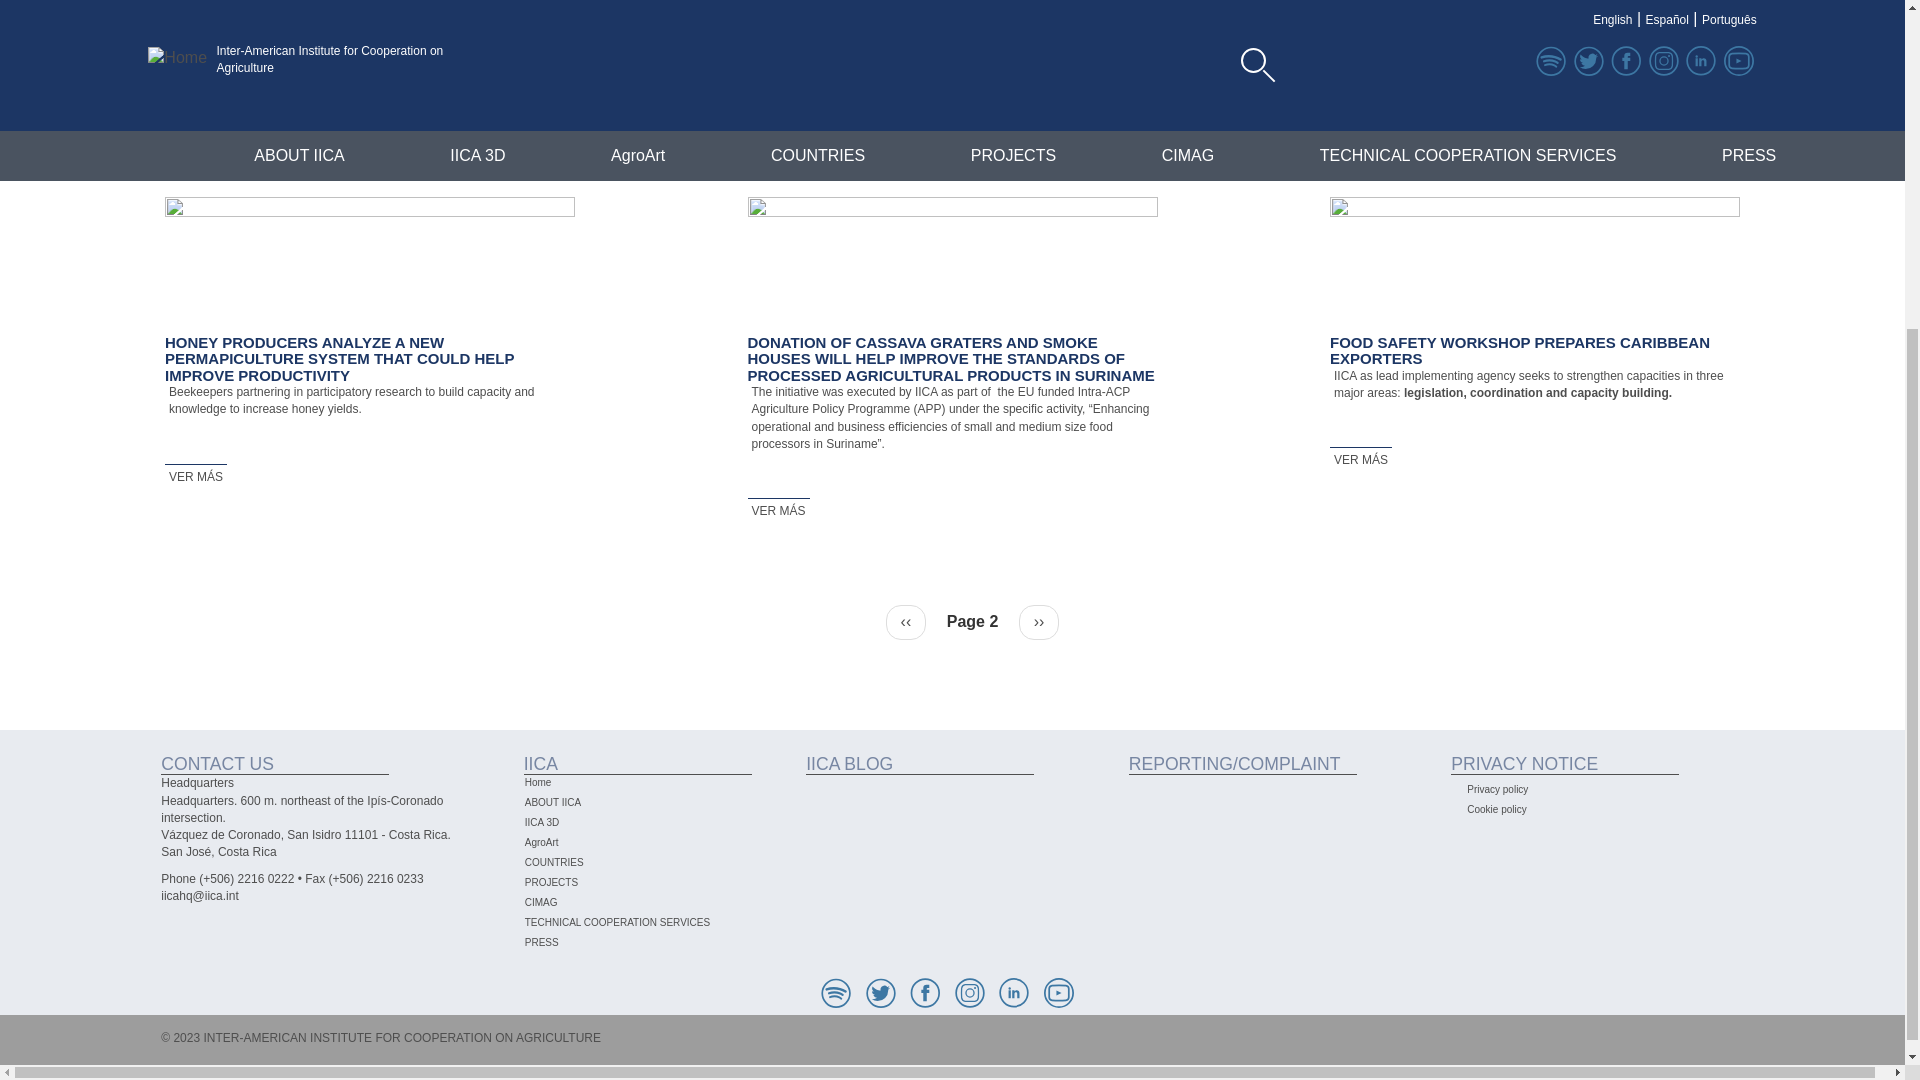  I want to click on ICONO2, so click(880, 992).